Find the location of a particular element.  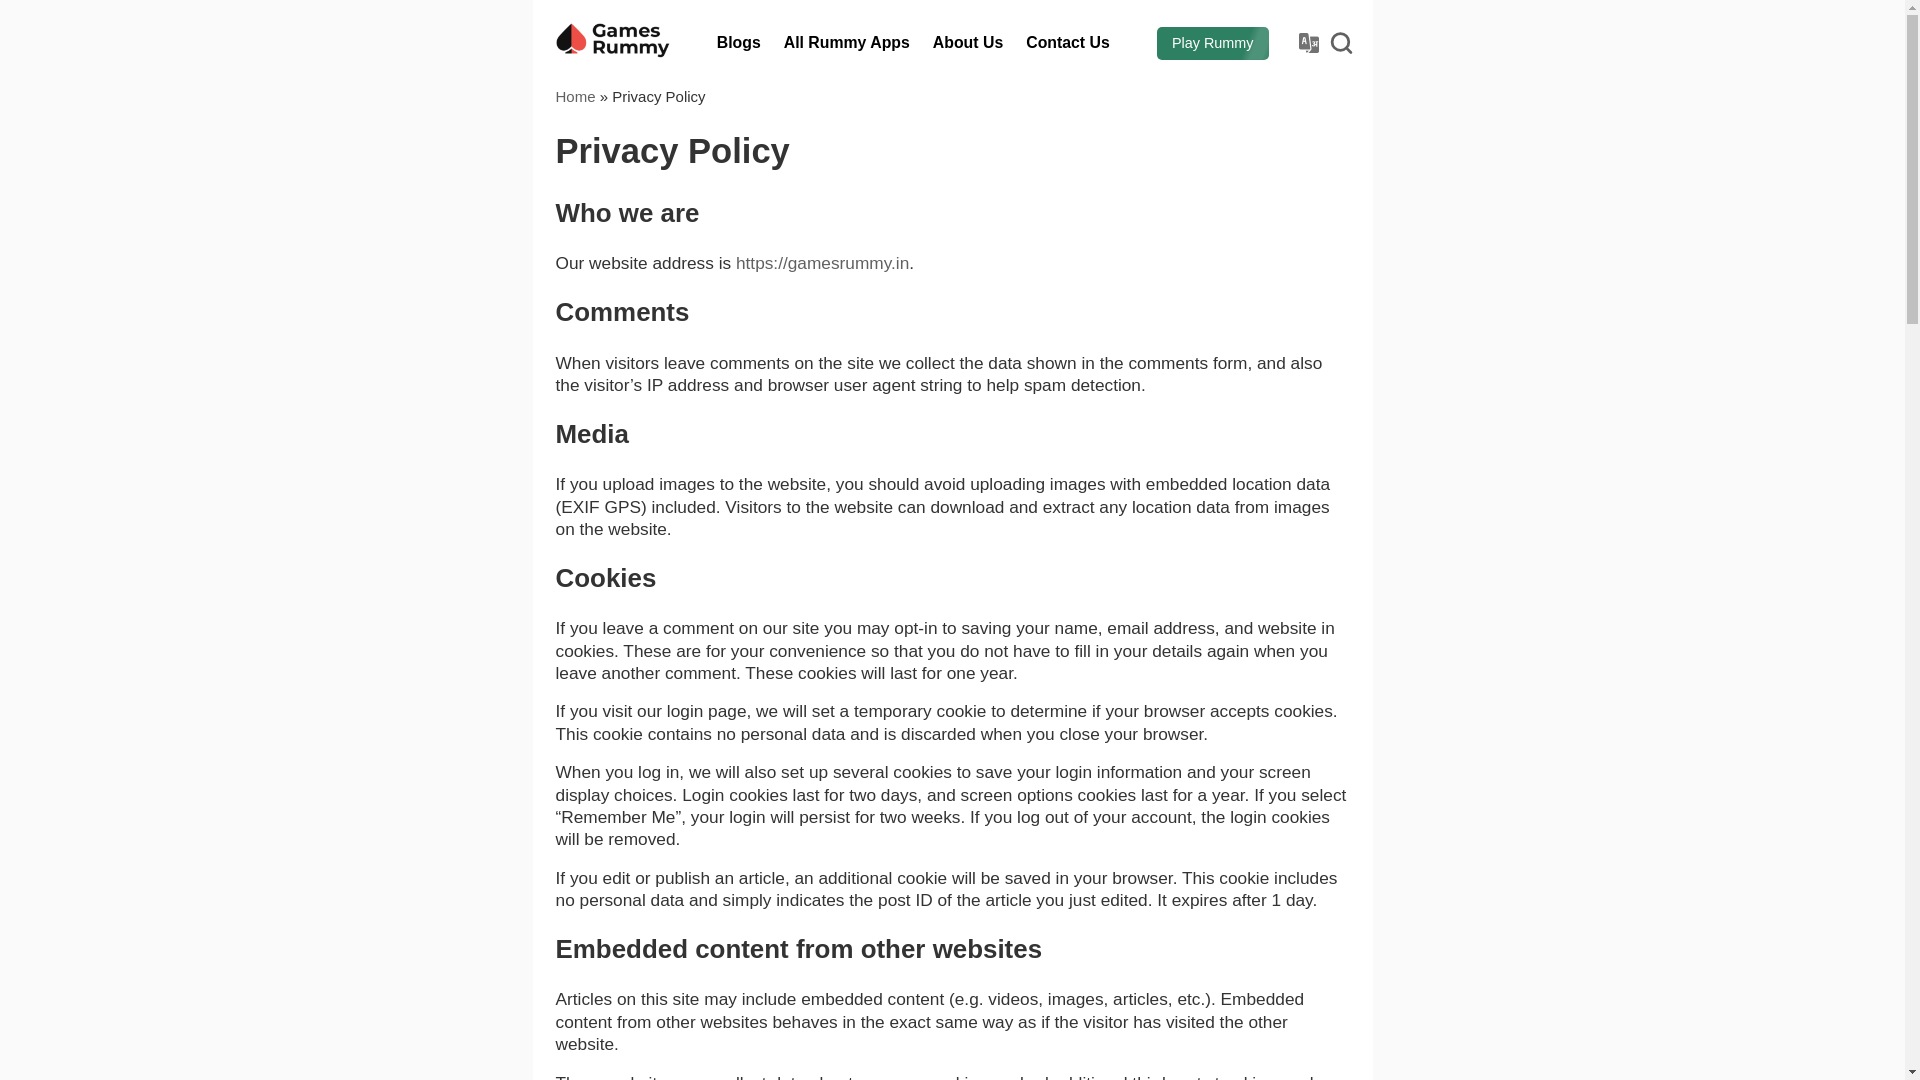

Contact Us is located at coordinates (1067, 43).